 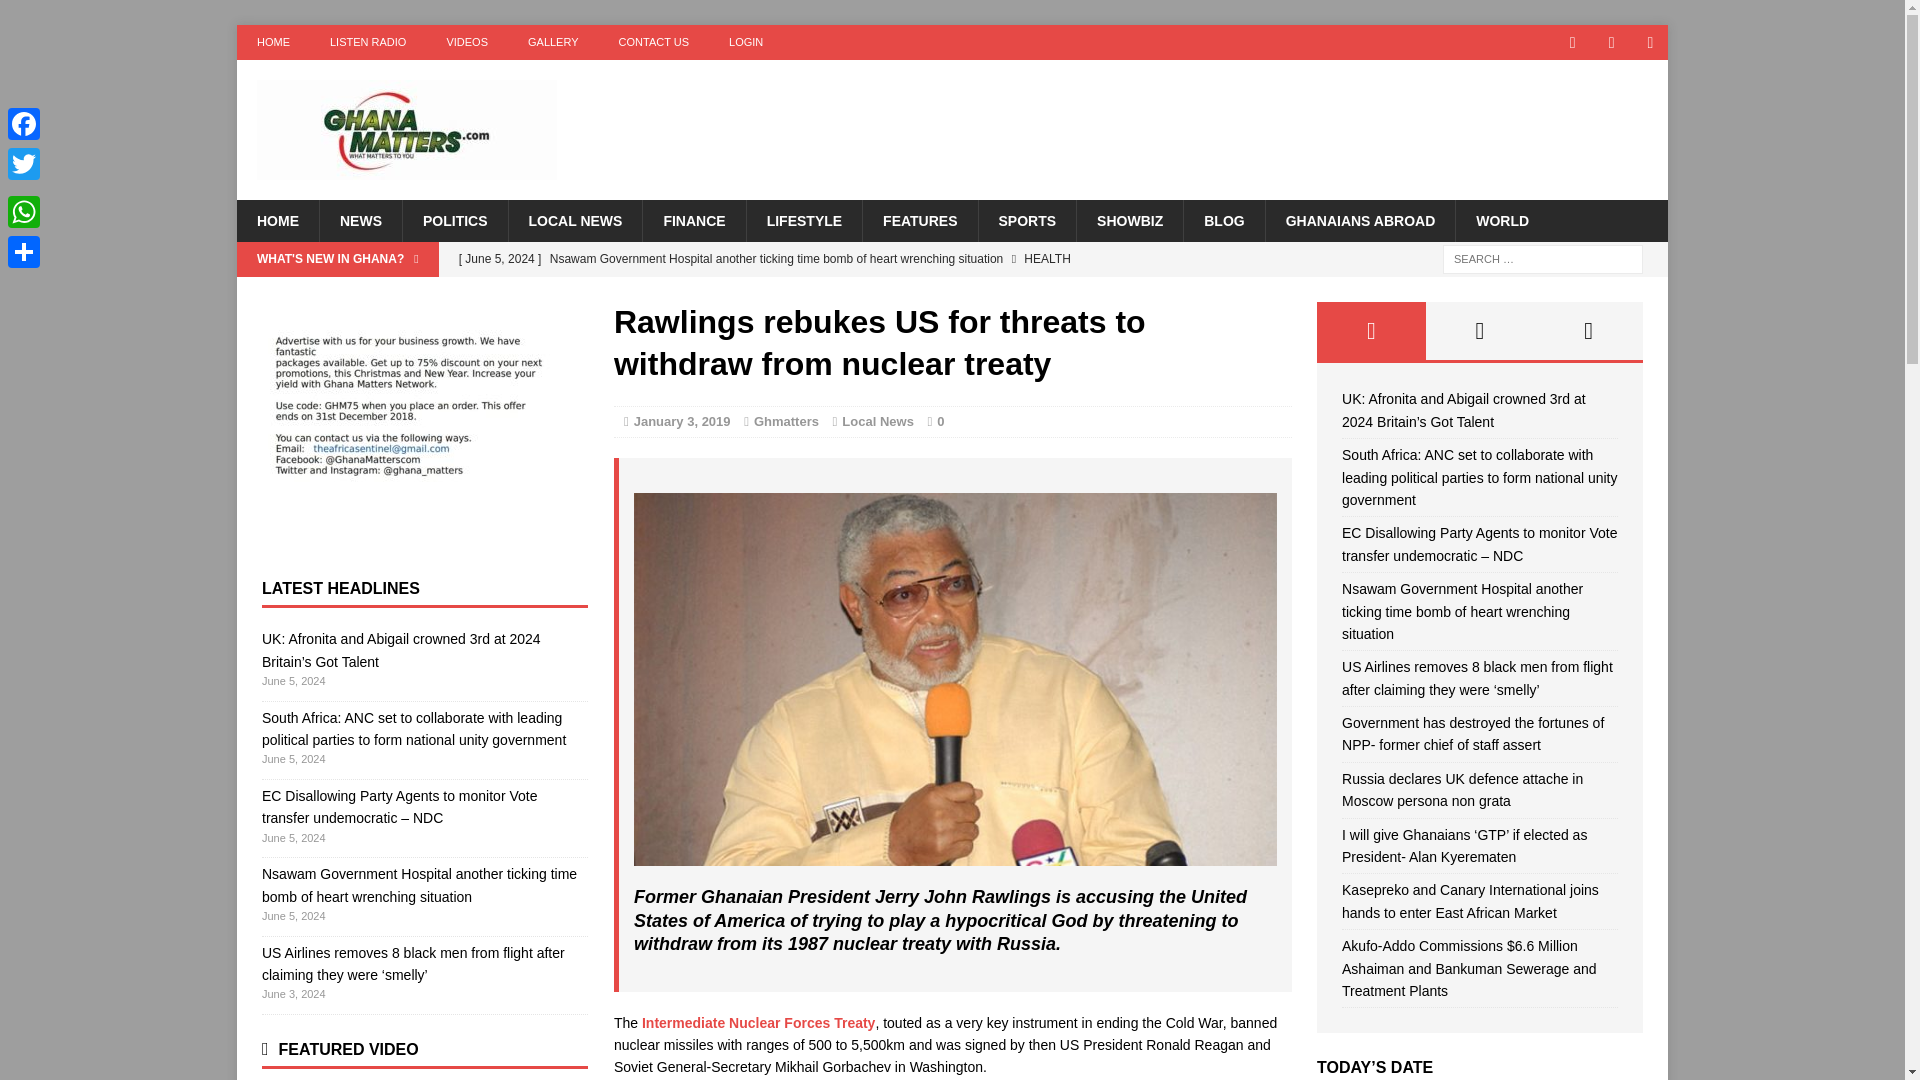 I want to click on LISTEN RADIO, so click(x=368, y=42).